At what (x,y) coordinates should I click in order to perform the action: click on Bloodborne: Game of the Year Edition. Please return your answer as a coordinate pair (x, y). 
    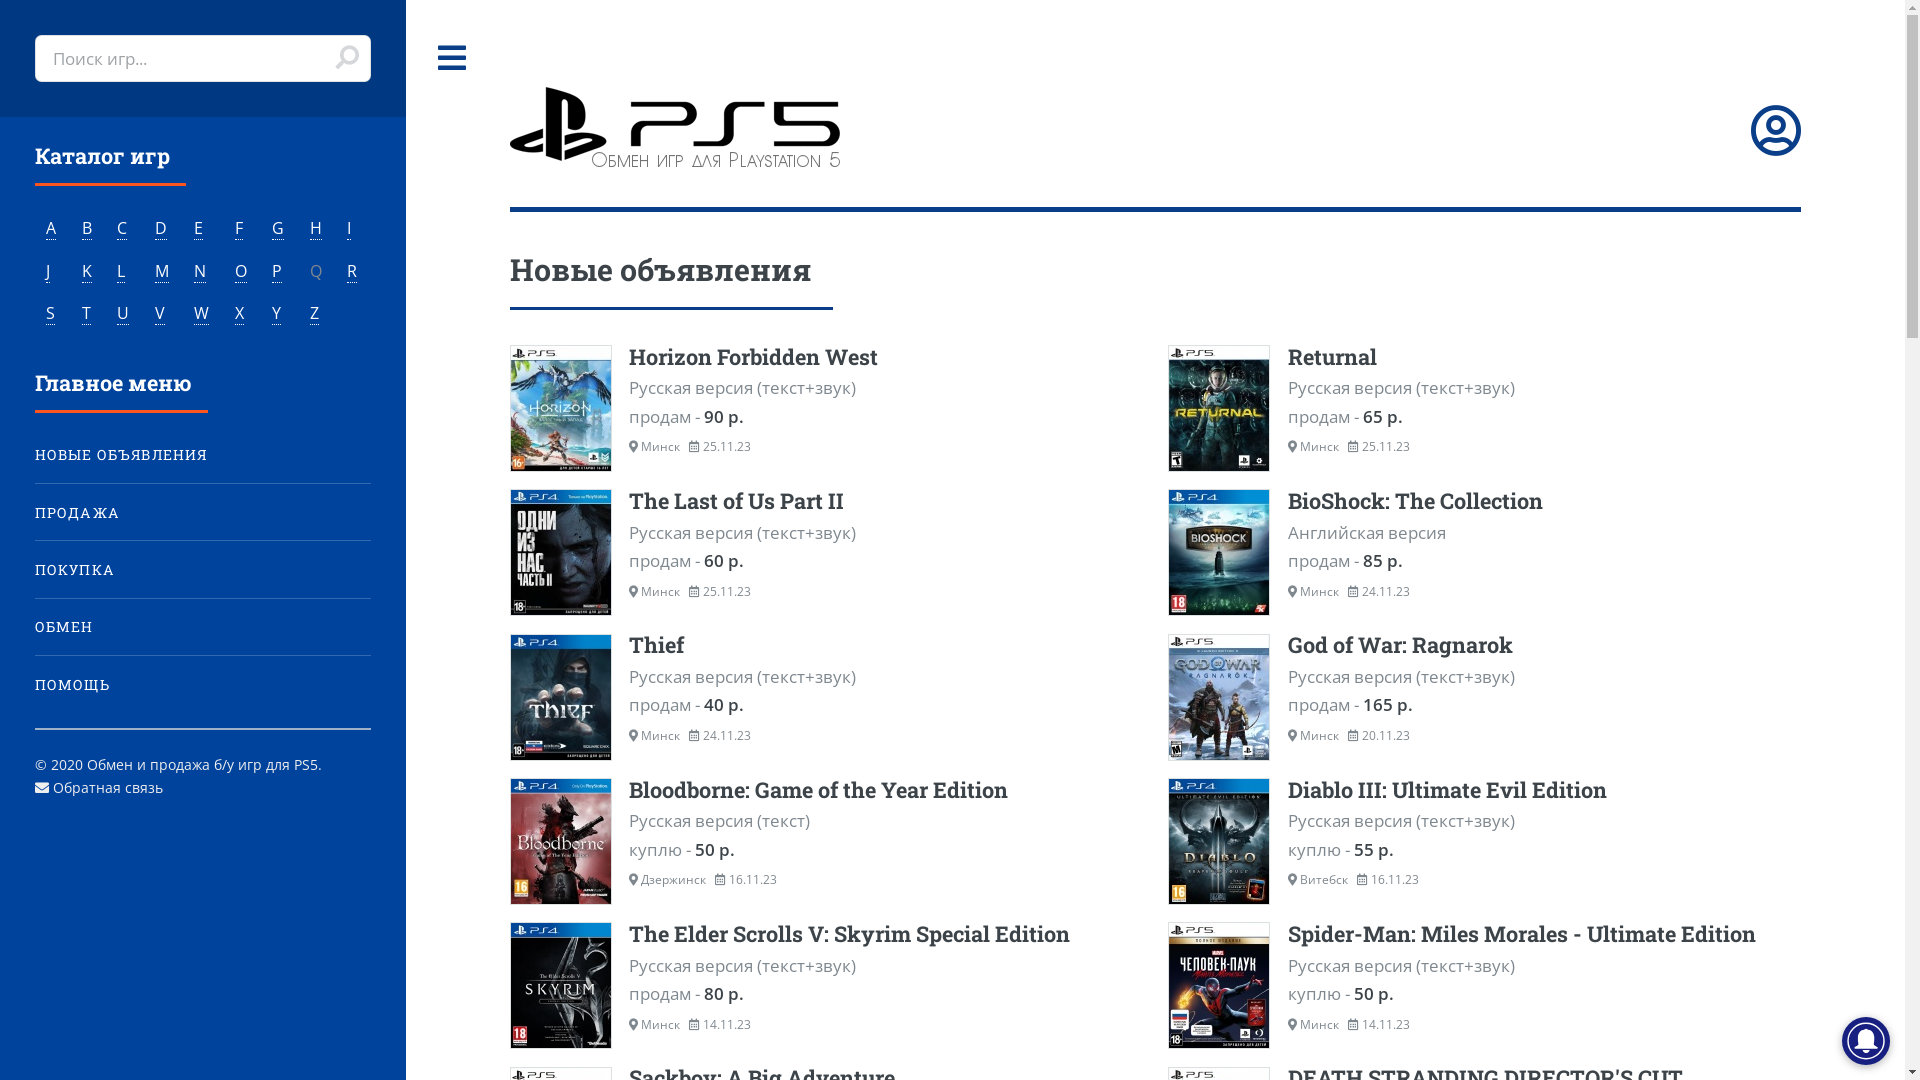
    Looking at the image, I should click on (826, 804).